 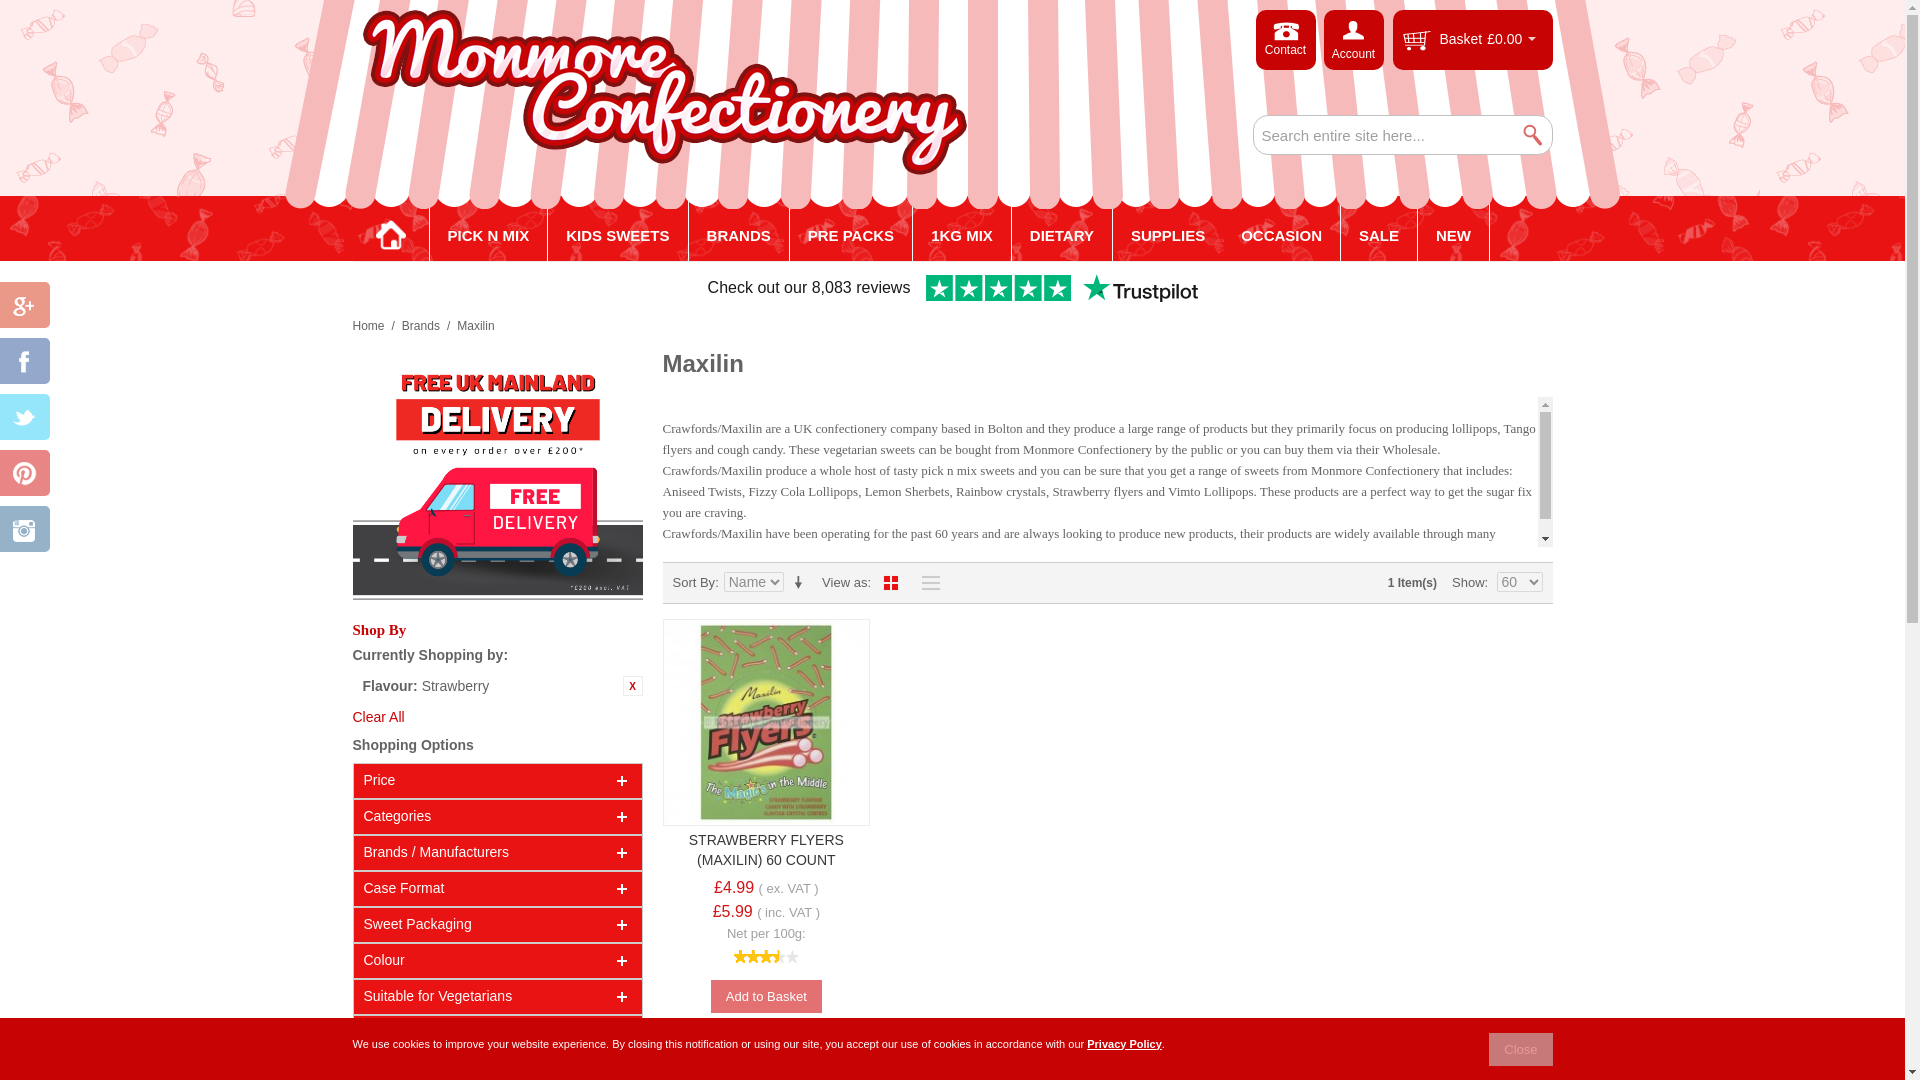 I want to click on Follow us on Pinterest, so click(x=24, y=474).